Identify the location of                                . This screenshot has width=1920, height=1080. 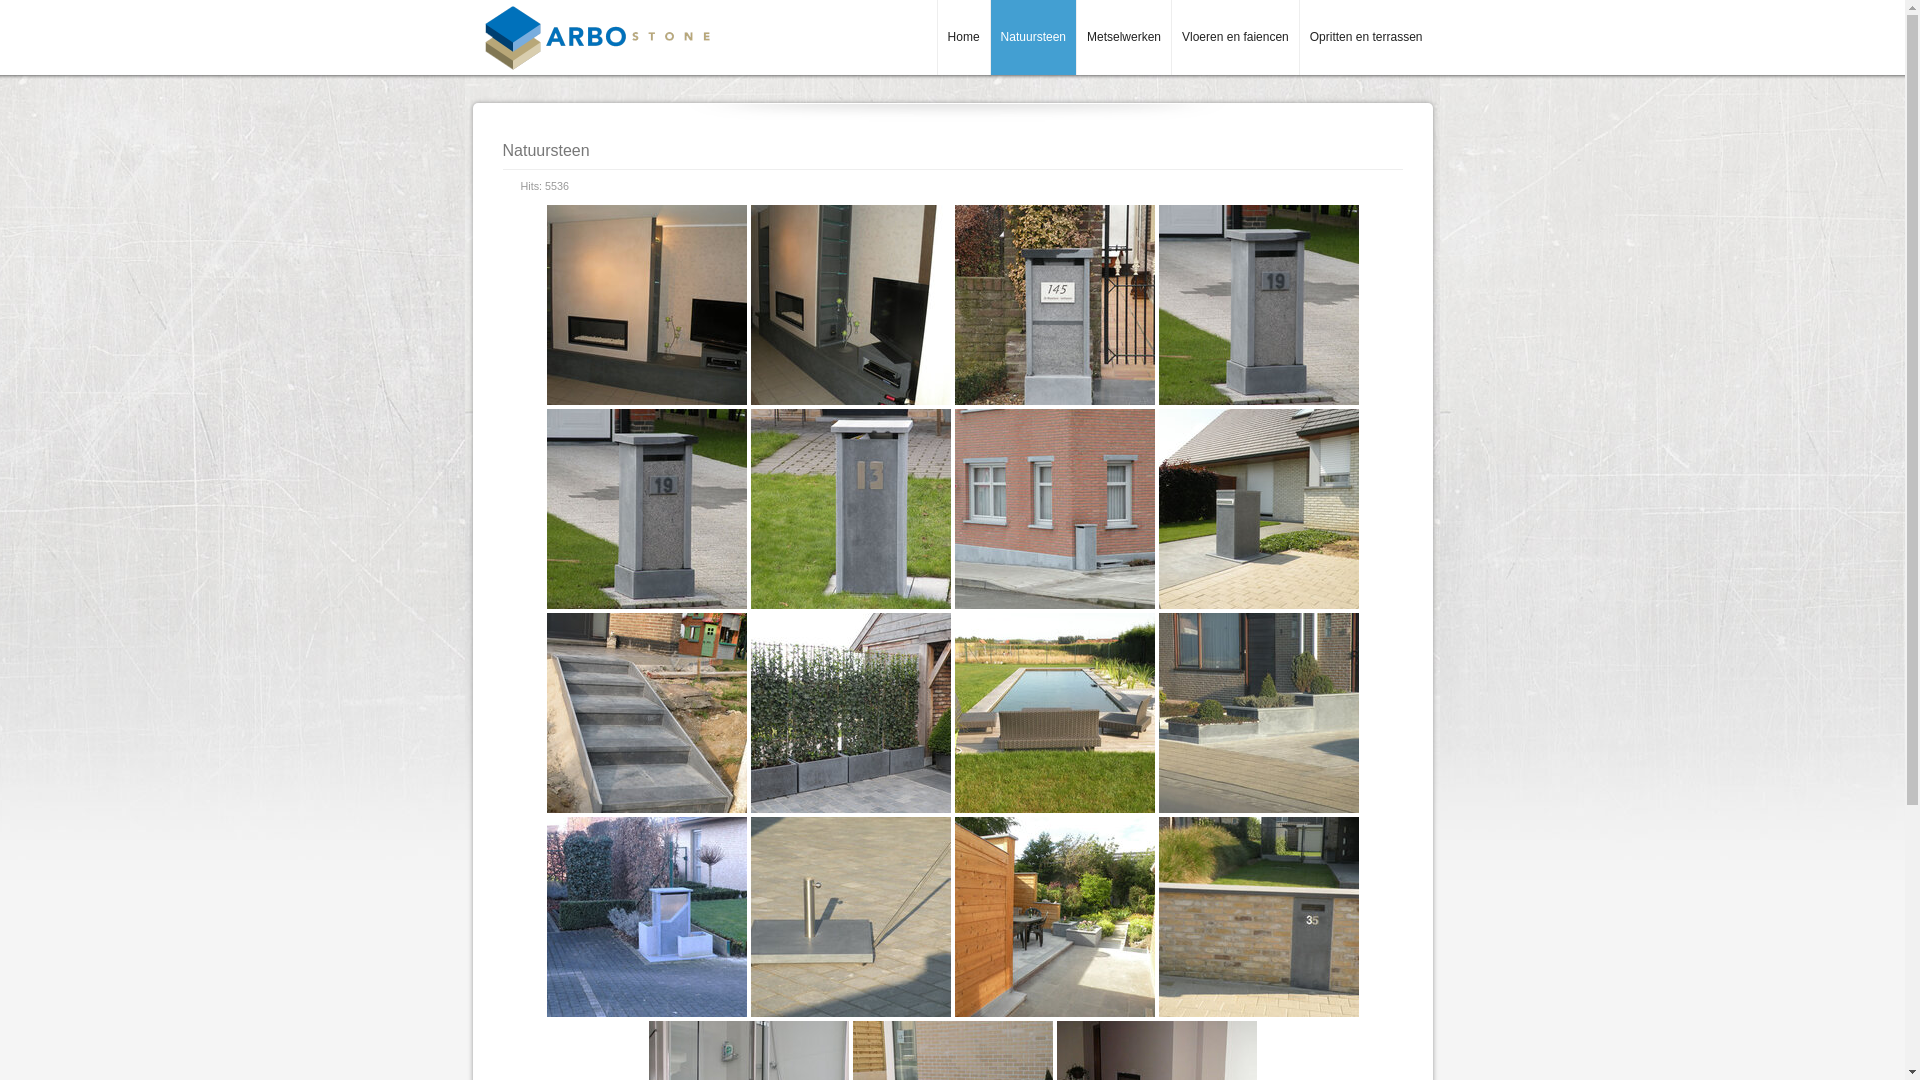
(646, 917).